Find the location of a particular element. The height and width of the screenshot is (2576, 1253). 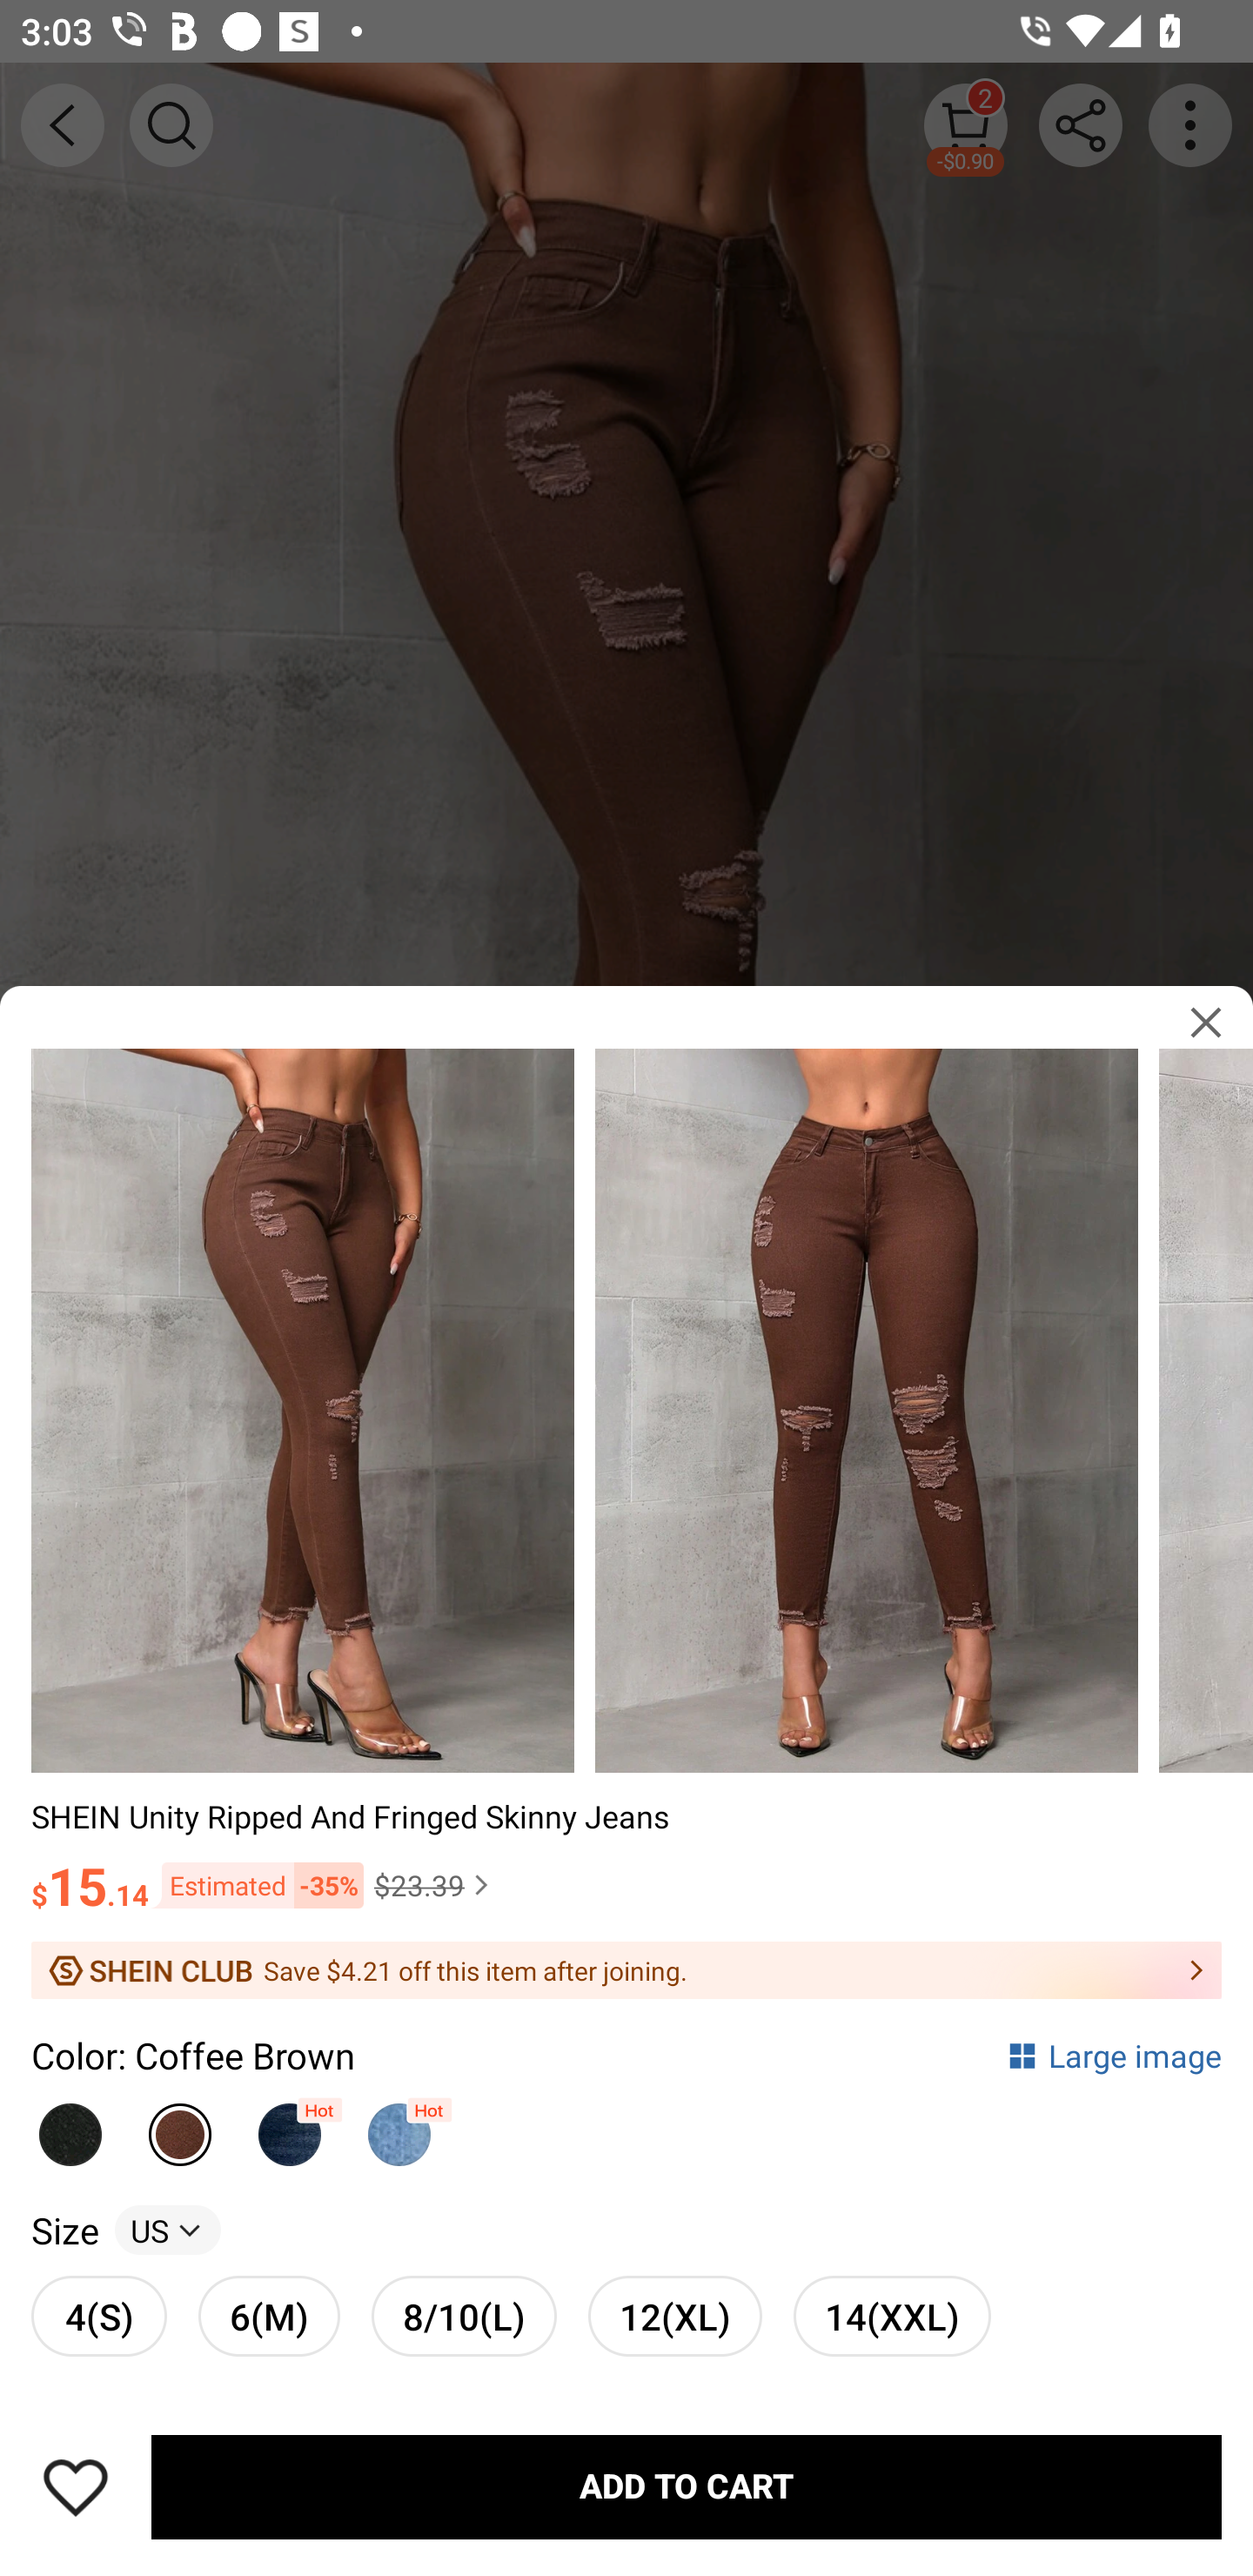

6(M) 6(M)unselected option is located at coordinates (269, 2315).